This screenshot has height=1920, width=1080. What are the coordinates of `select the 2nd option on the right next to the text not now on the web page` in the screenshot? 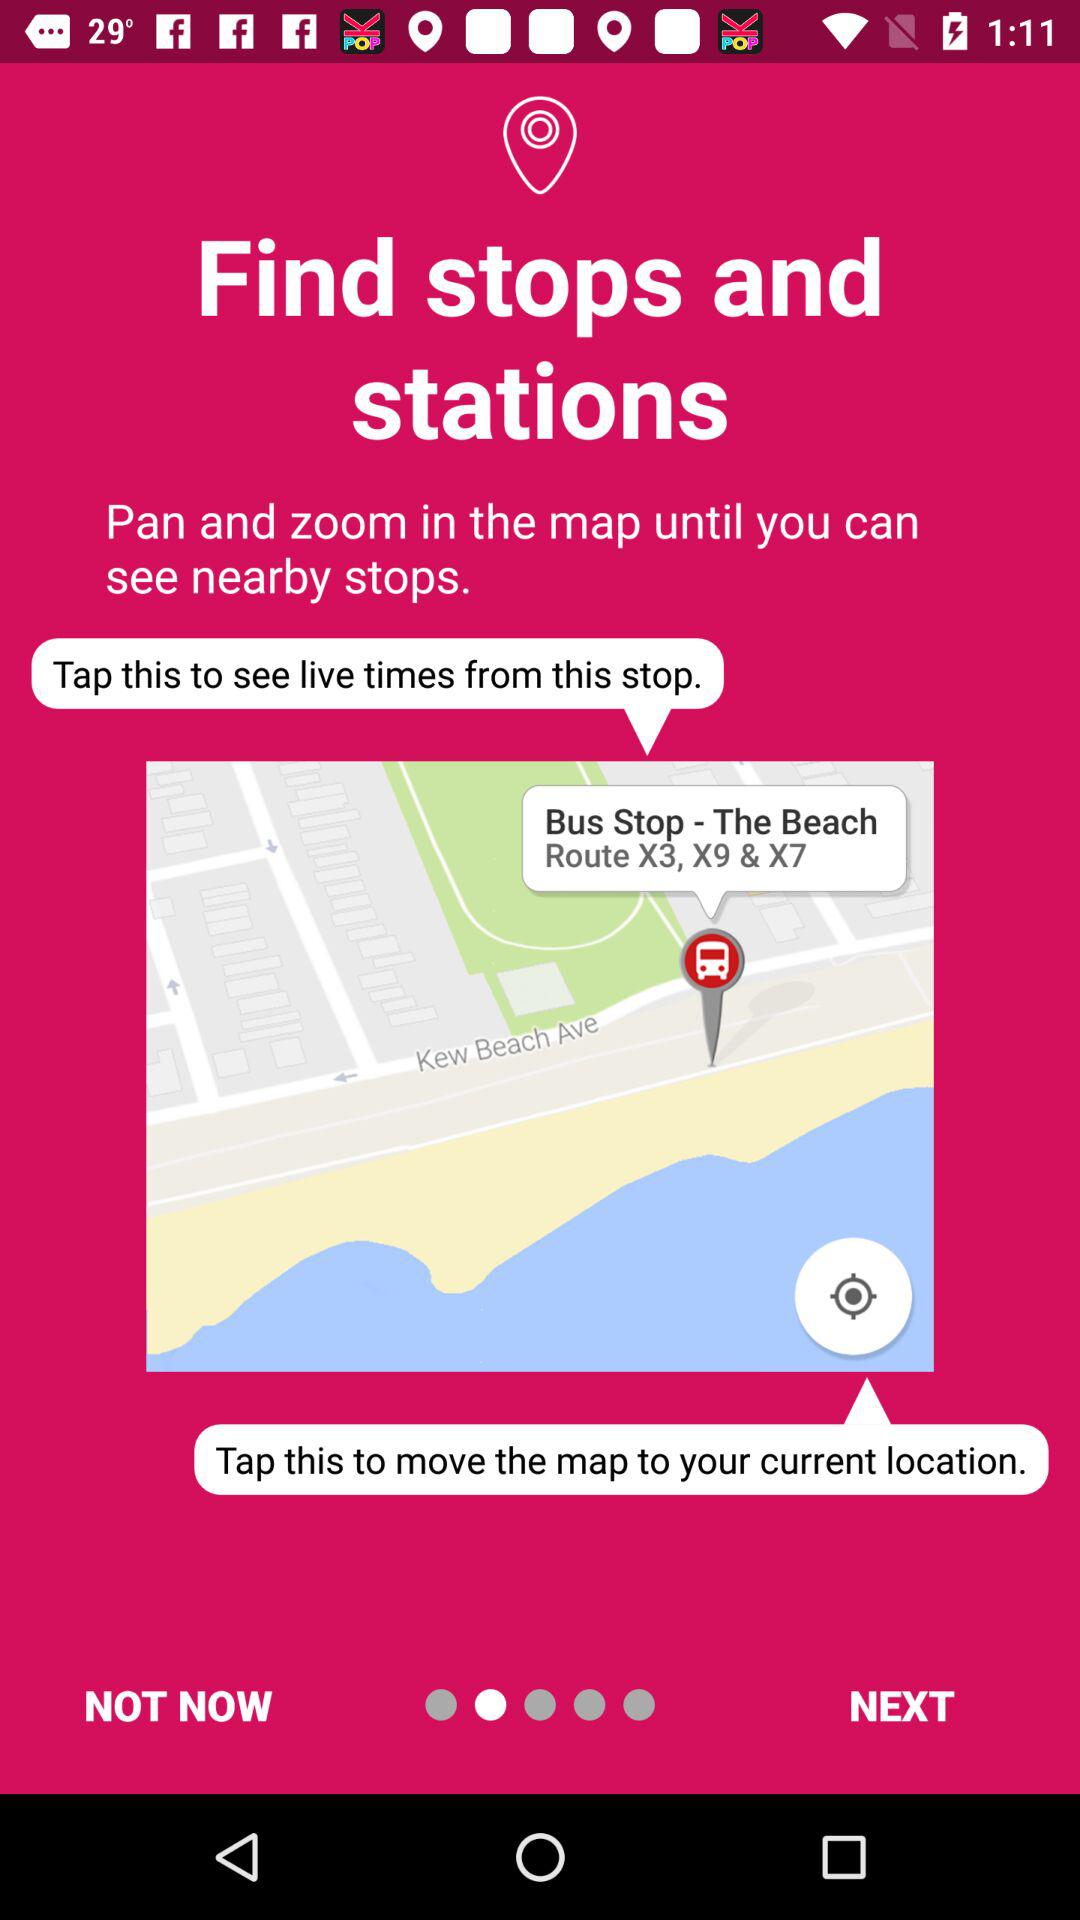 It's located at (490, 1704).